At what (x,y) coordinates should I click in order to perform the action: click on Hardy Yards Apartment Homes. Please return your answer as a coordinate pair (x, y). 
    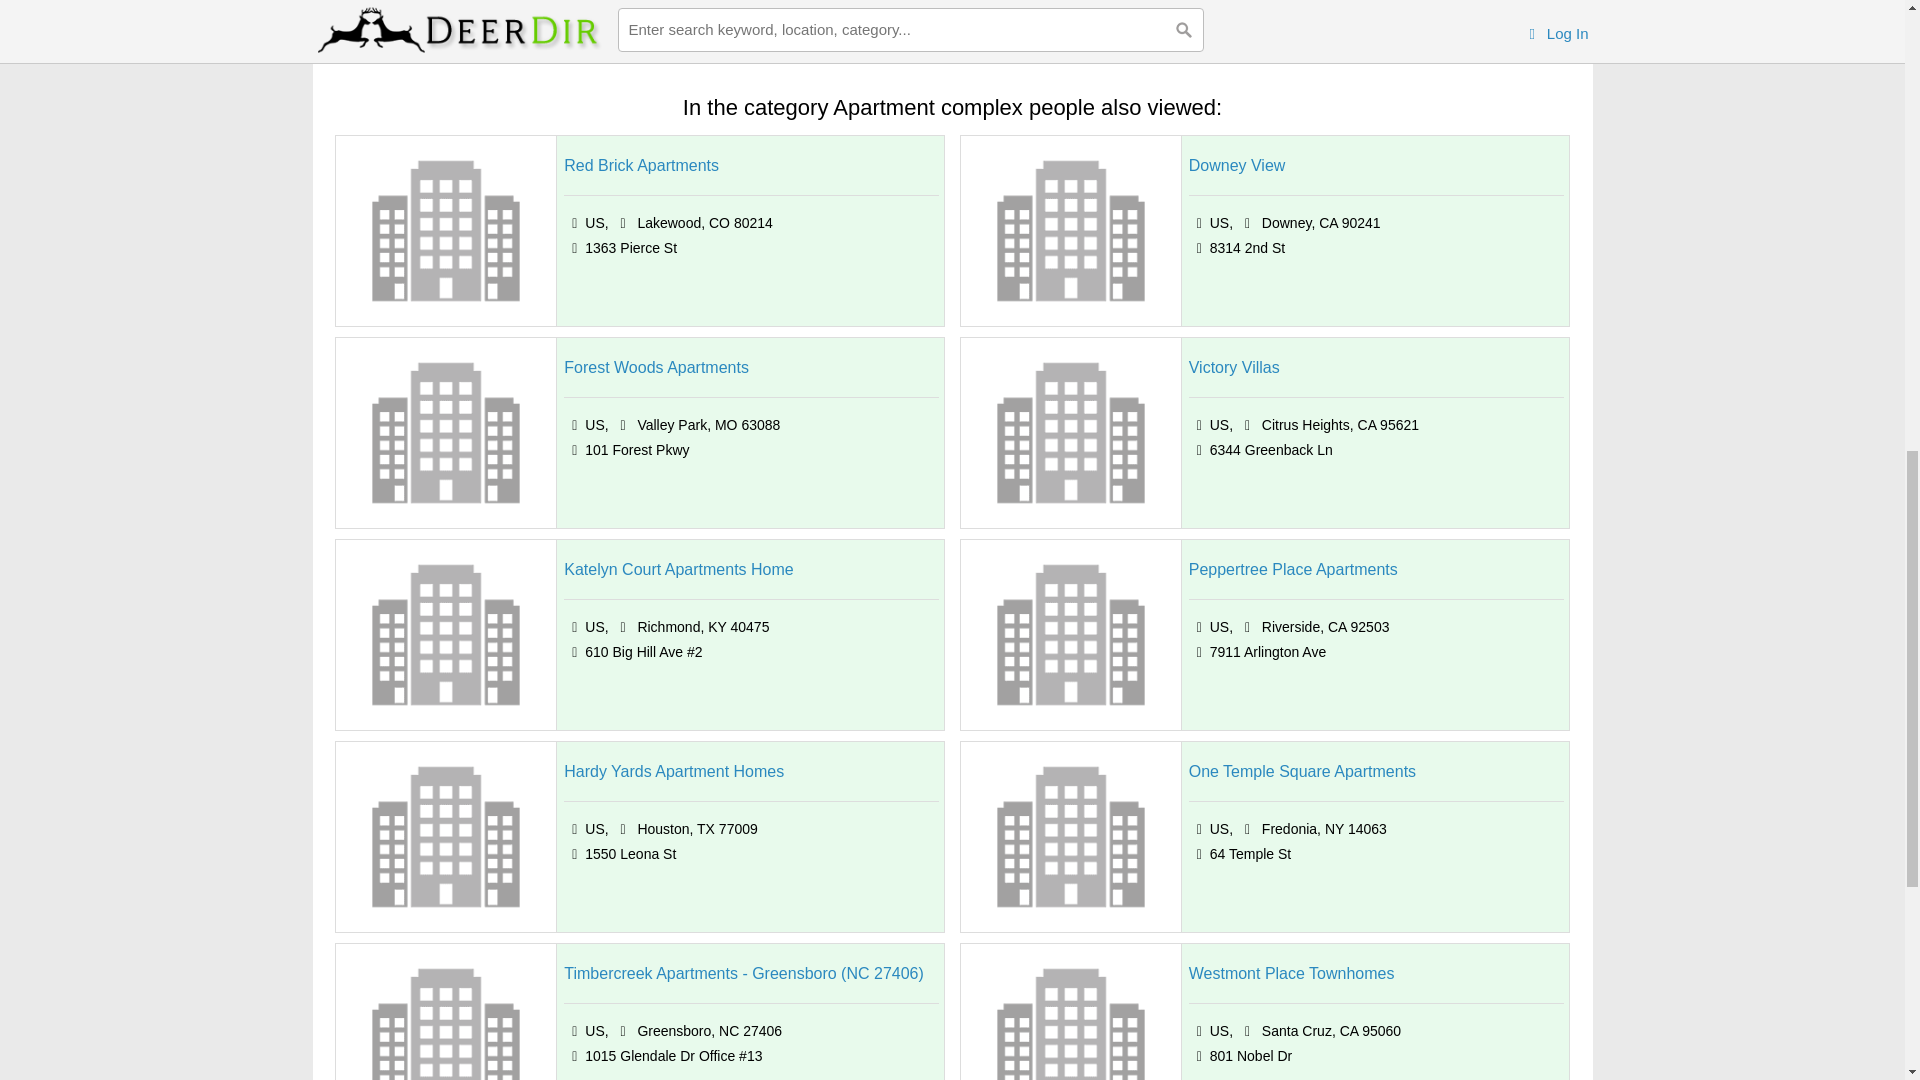
    Looking at the image, I should click on (674, 772).